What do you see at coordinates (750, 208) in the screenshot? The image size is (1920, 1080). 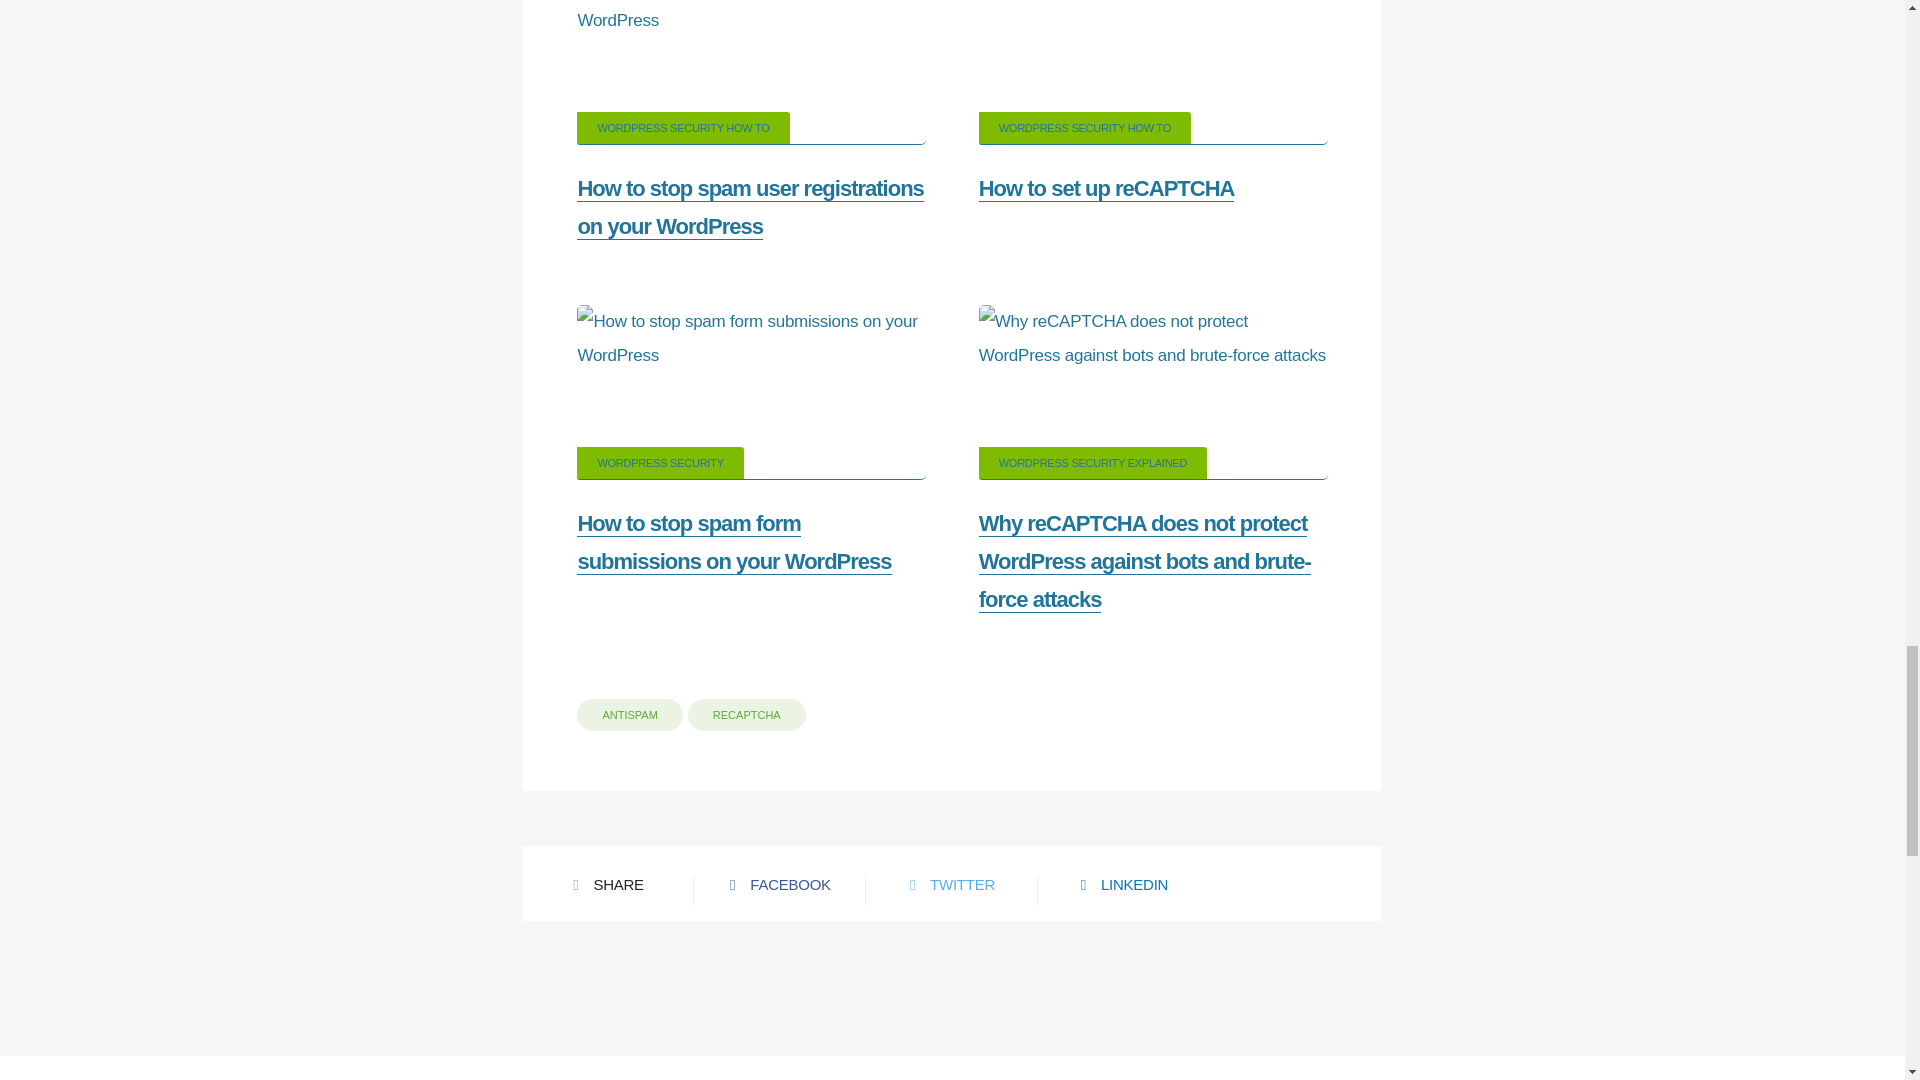 I see `How to stop spam user registrations on your WordPress` at bounding box center [750, 208].